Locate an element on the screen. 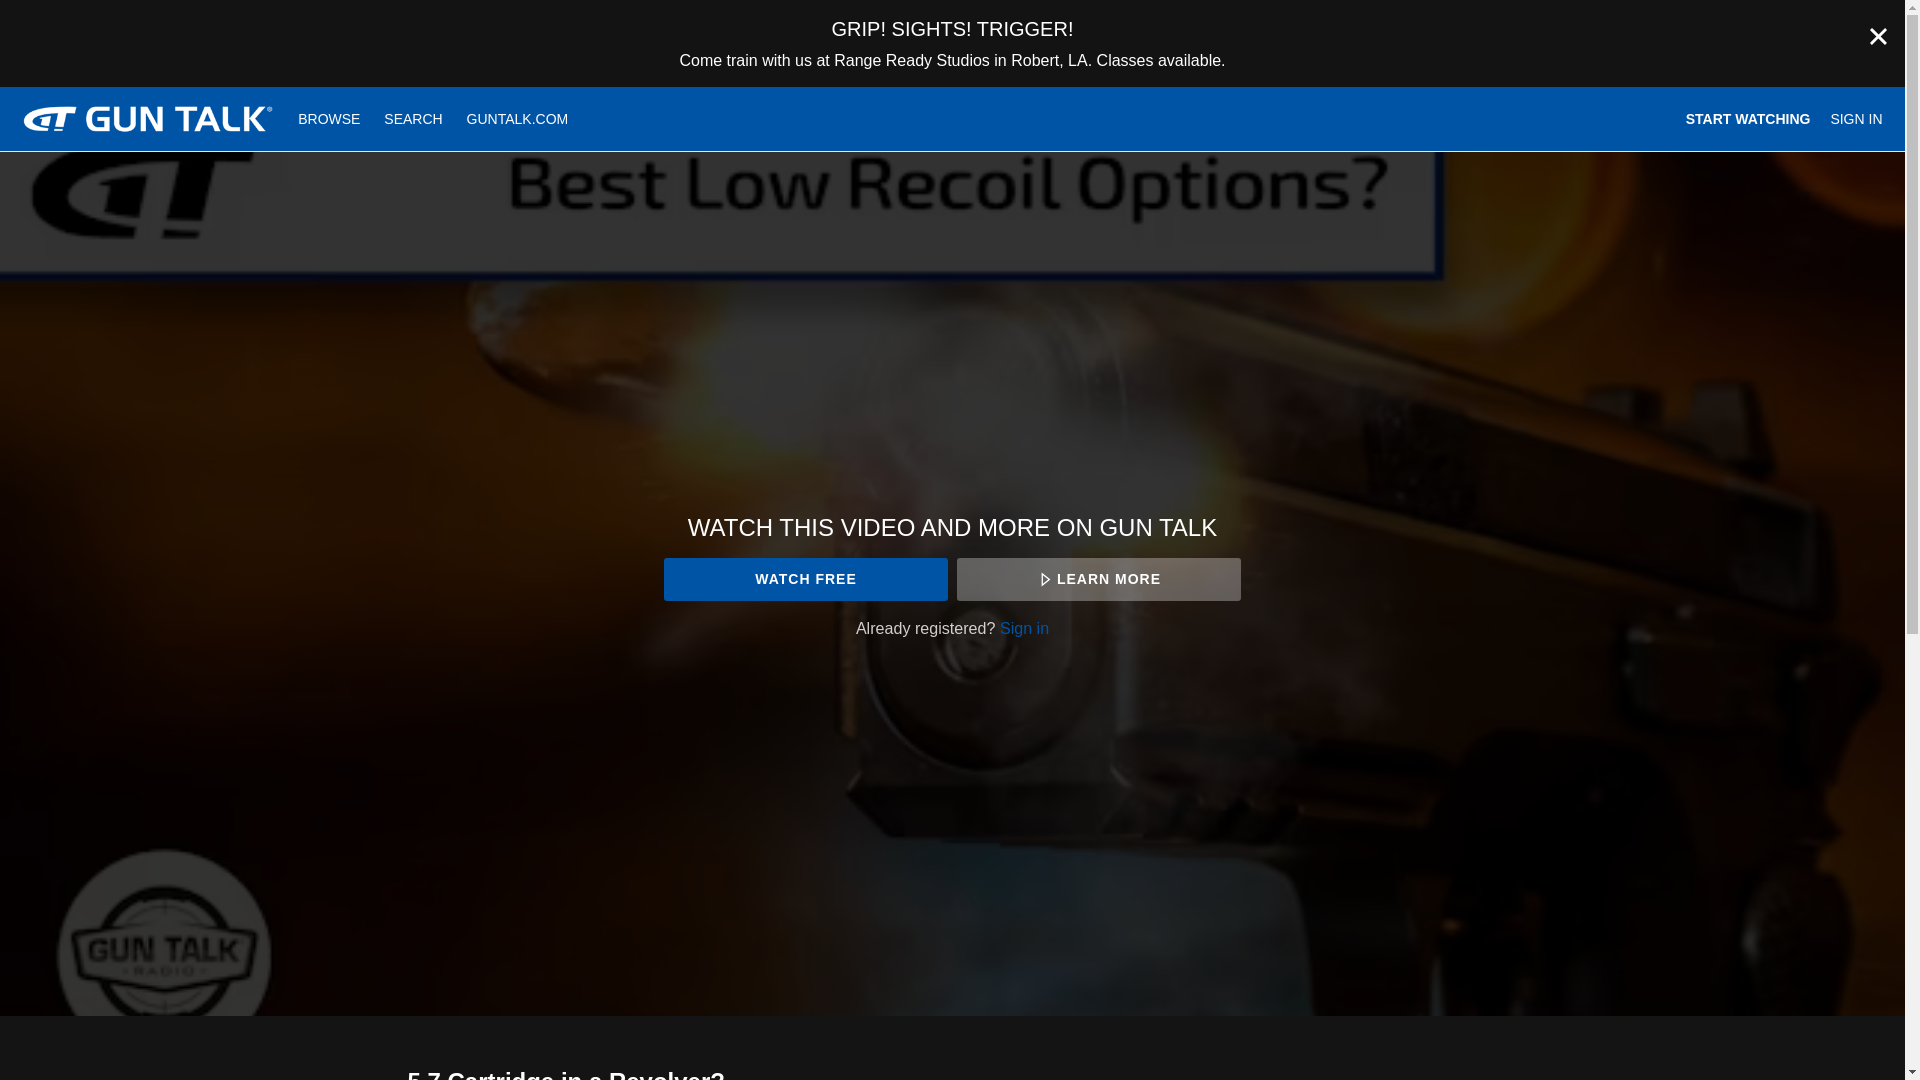 Image resolution: width=1920 pixels, height=1080 pixels. LEARN MORE is located at coordinates (1098, 579).